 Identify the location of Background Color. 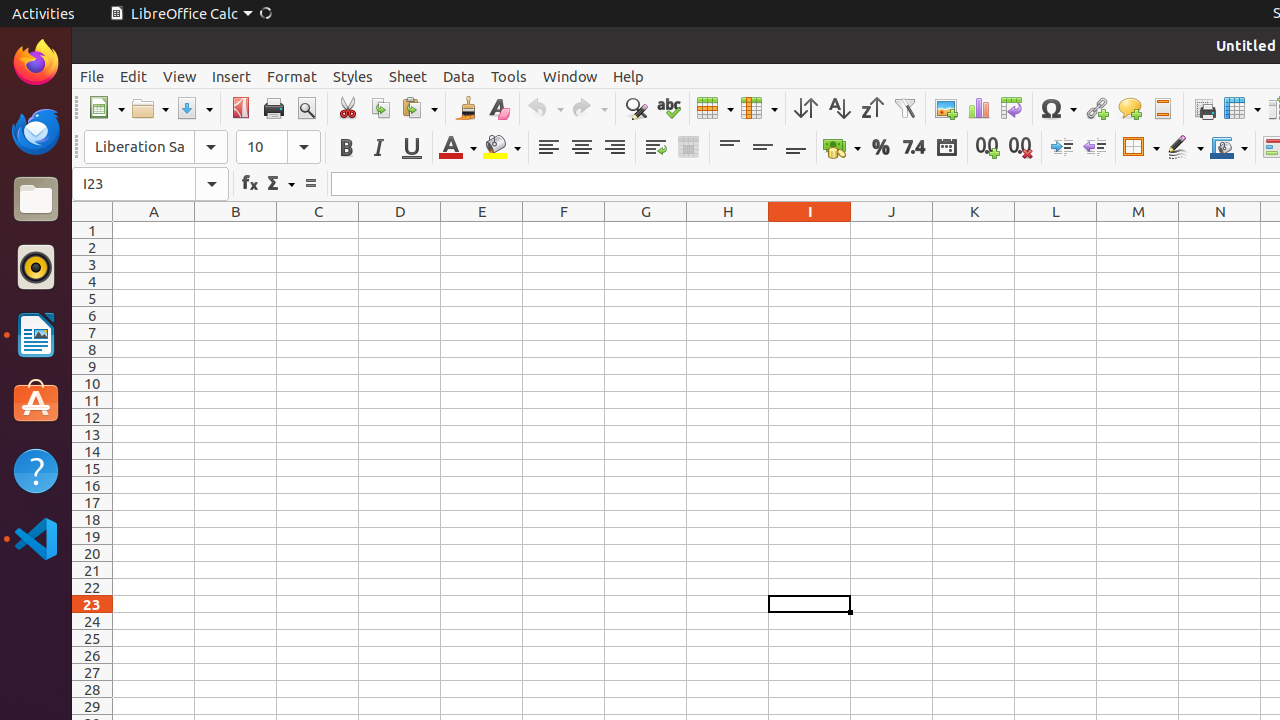
(502, 148).